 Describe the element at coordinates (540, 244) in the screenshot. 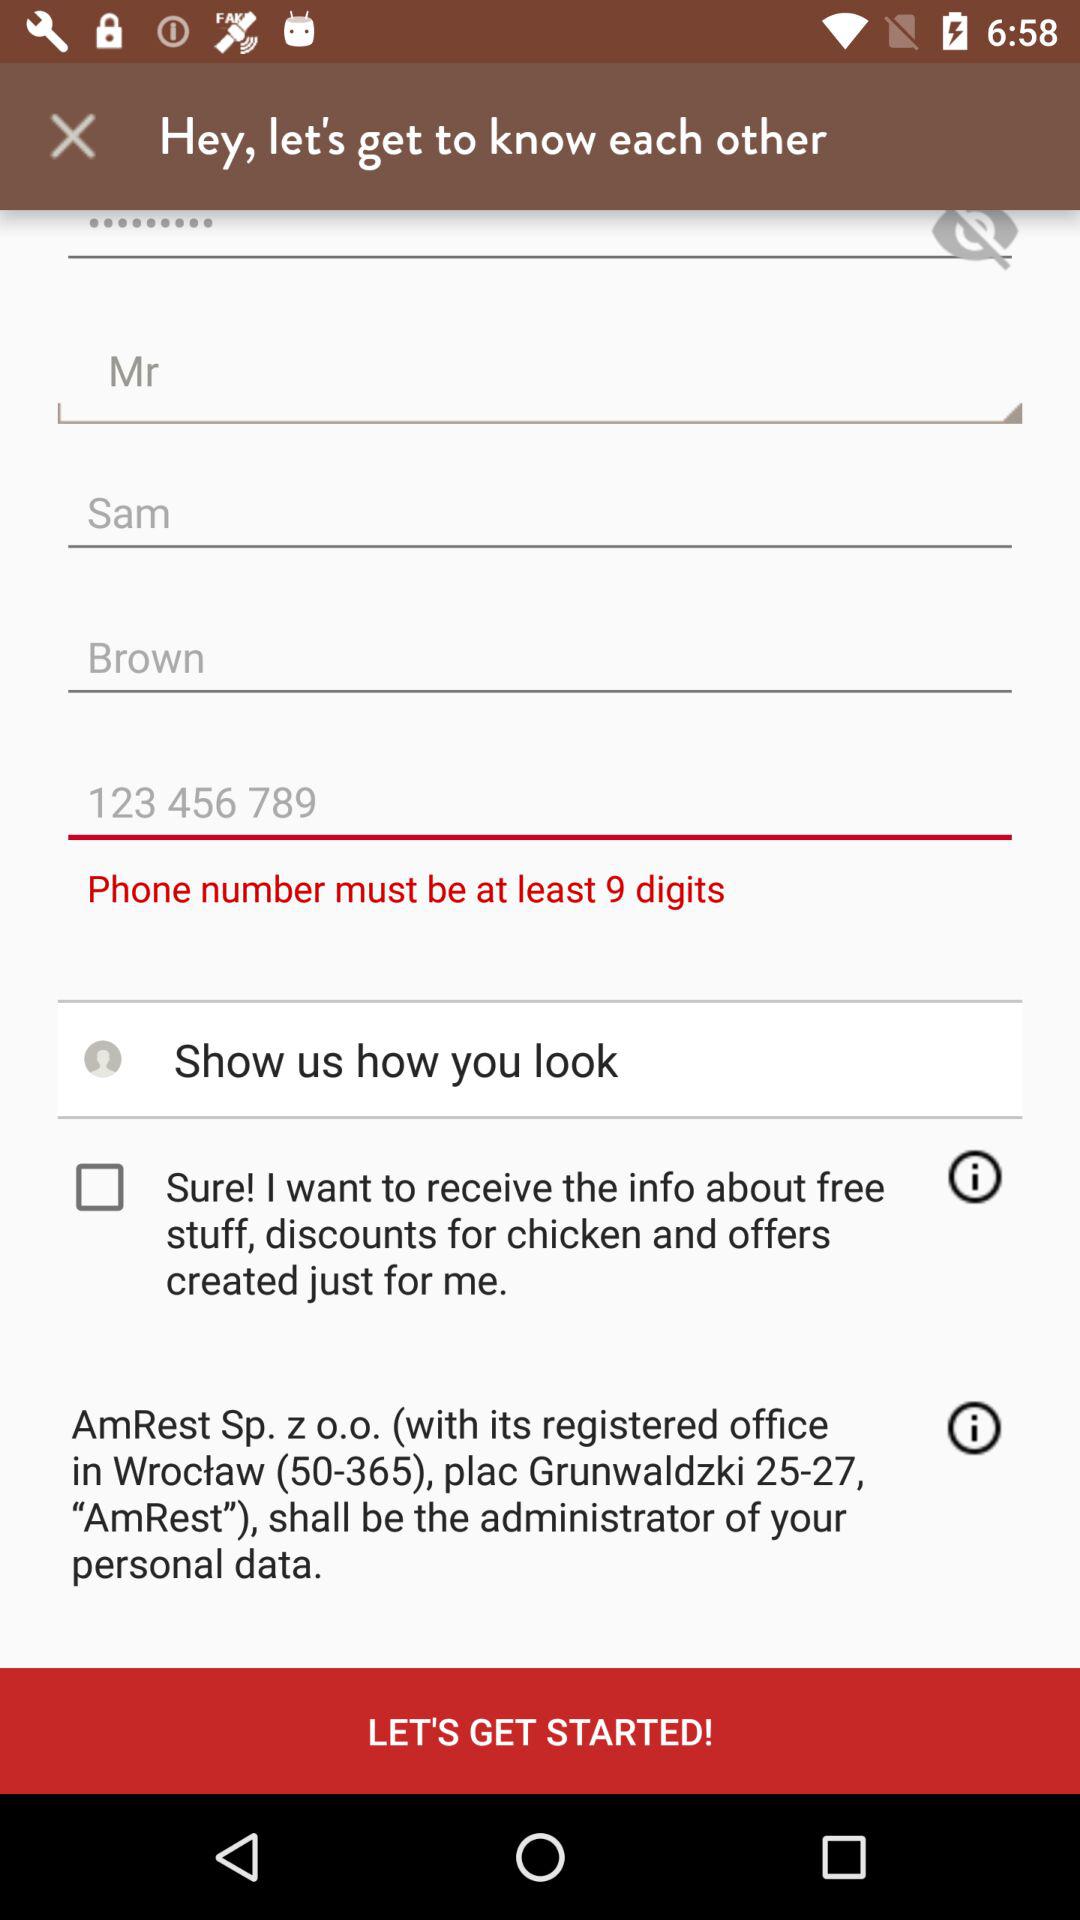

I see `turn off item above the mr item` at that location.